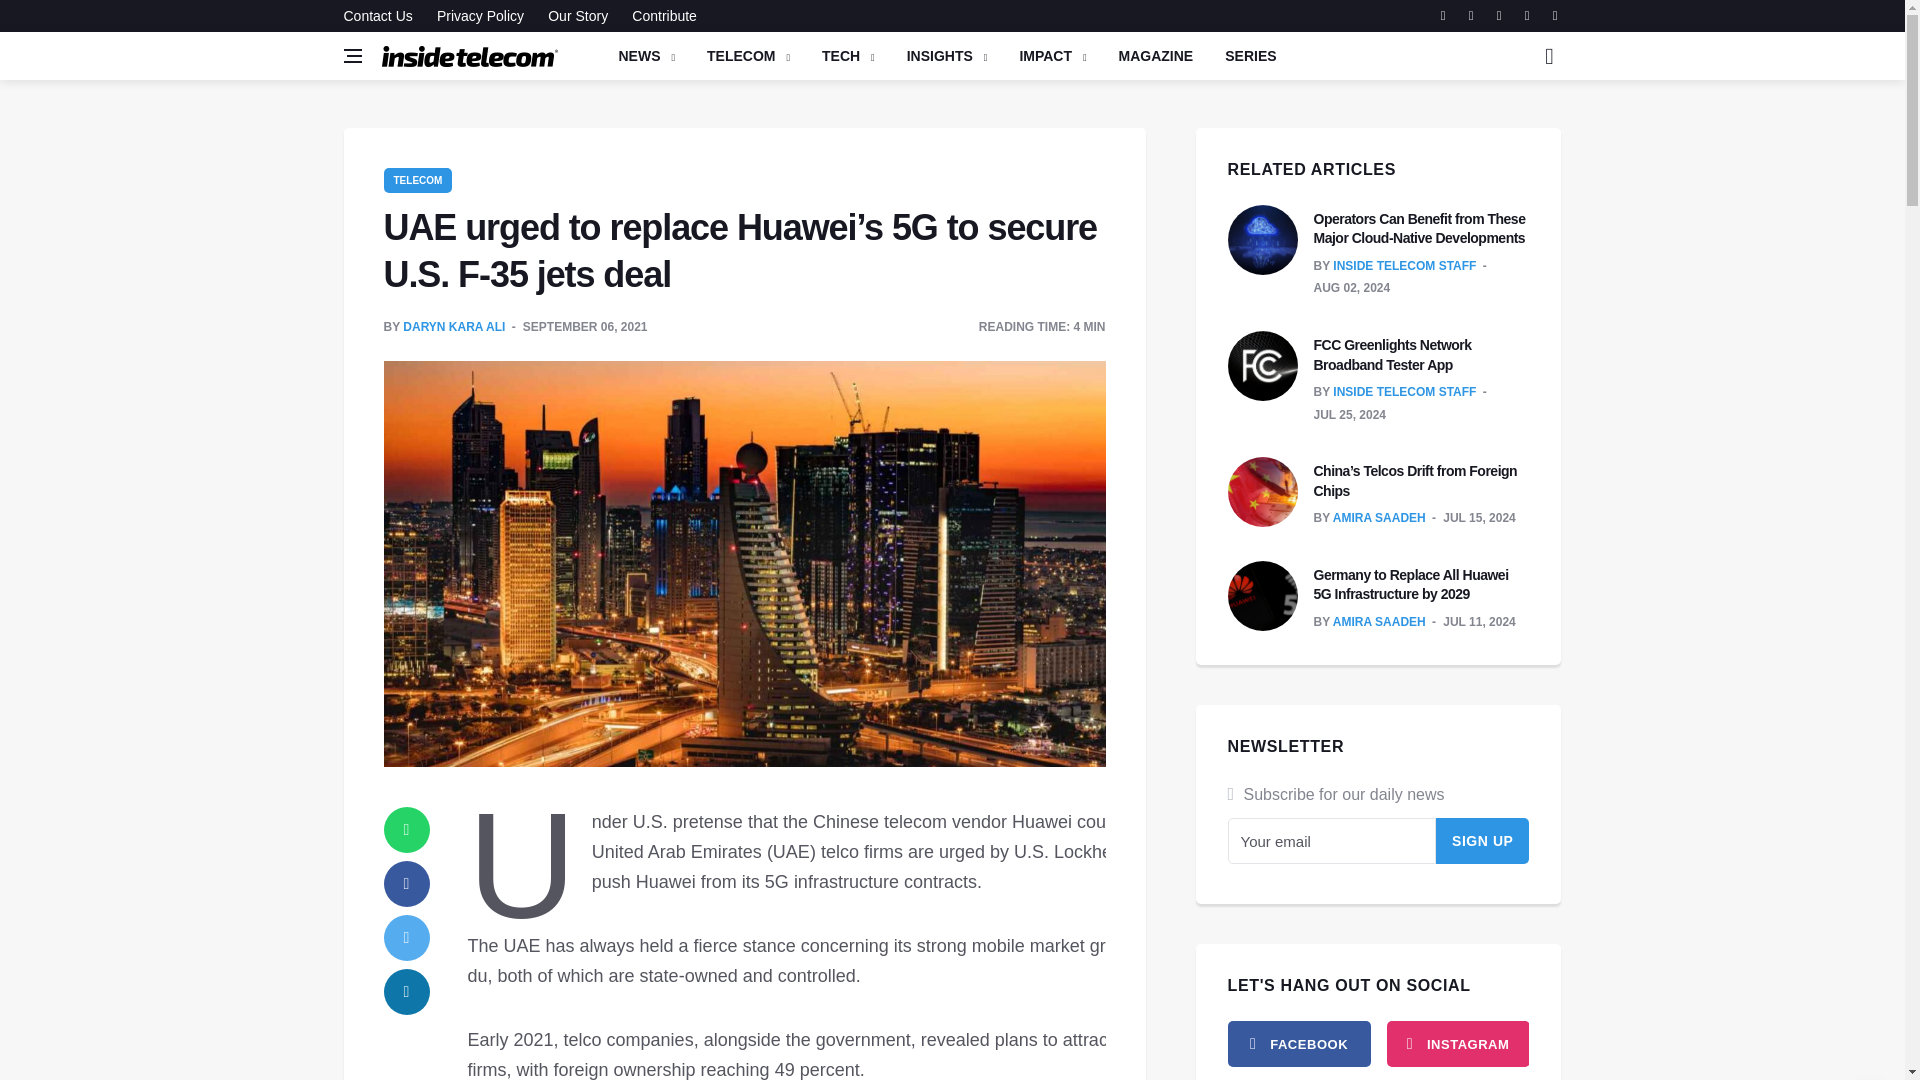  I want to click on twitter, so click(407, 938).